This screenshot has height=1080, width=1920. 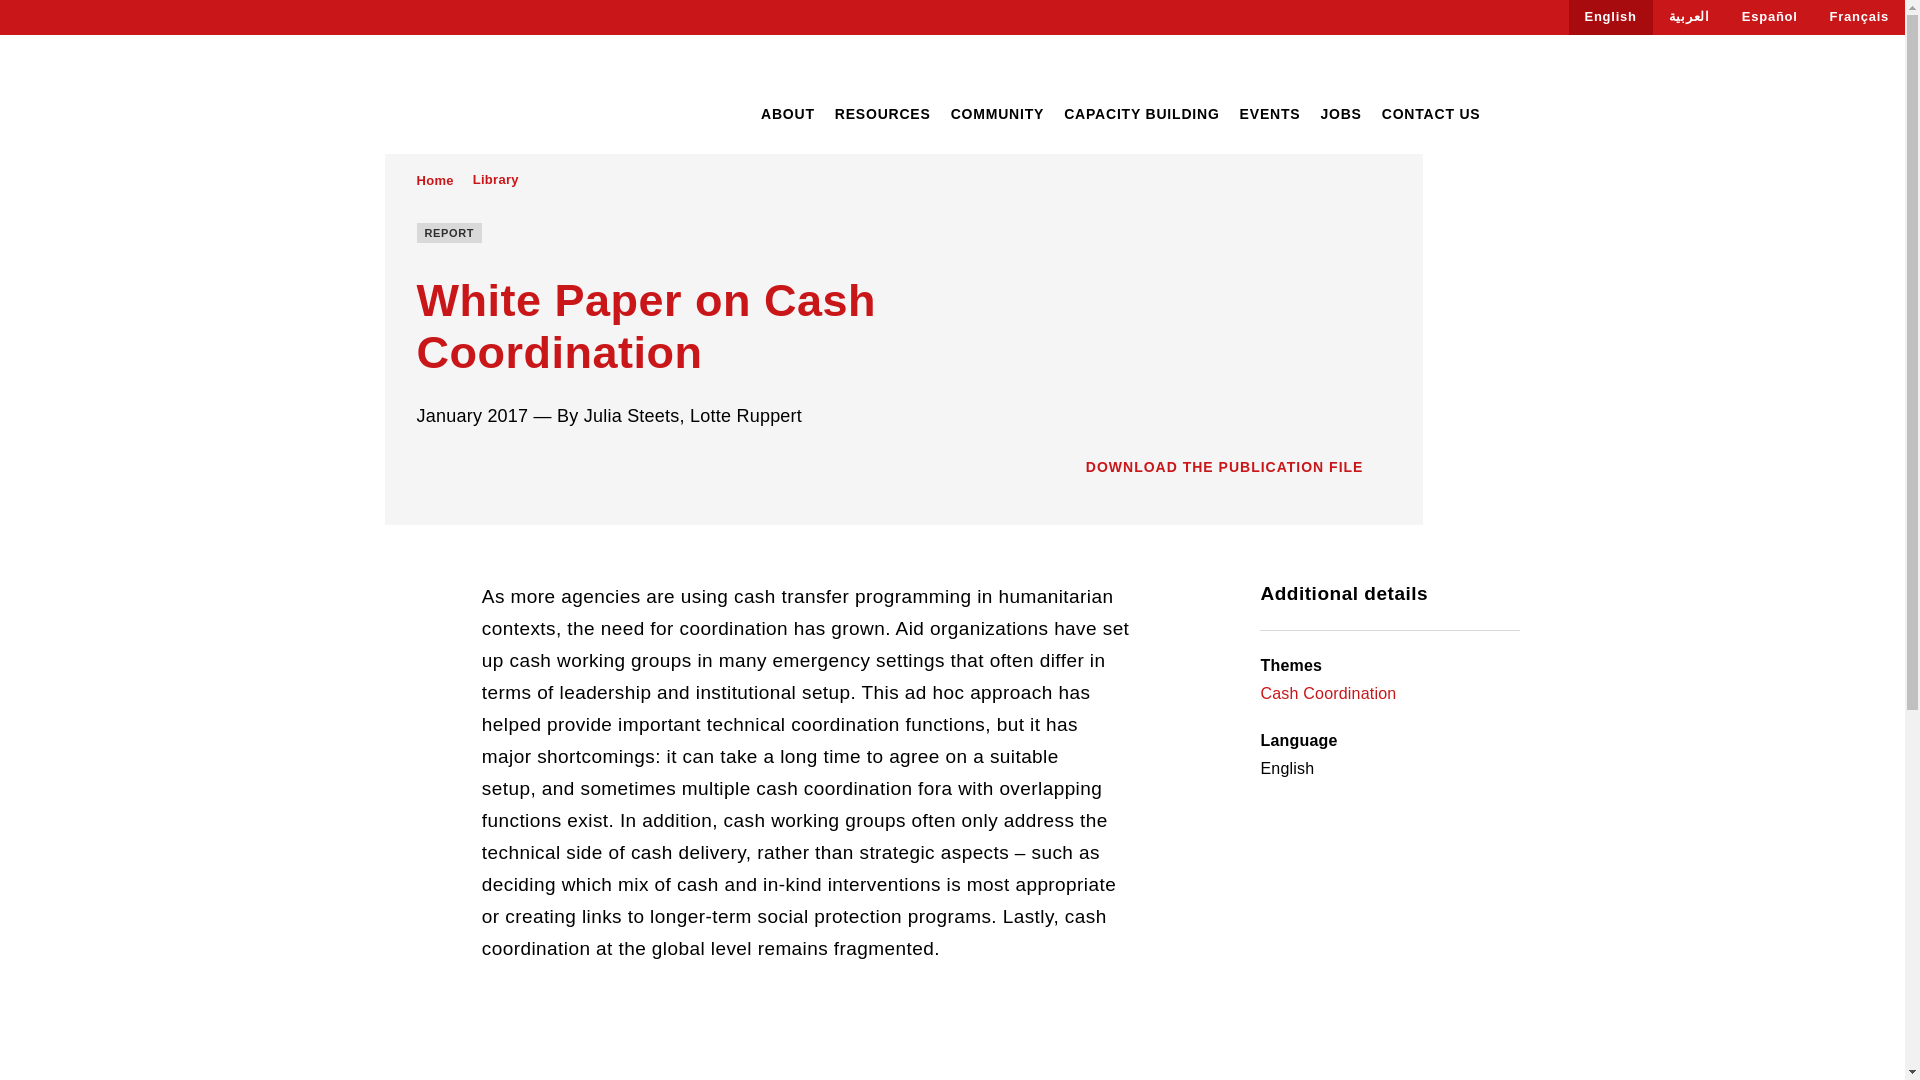 What do you see at coordinates (787, 114) in the screenshot?
I see `ABOUT` at bounding box center [787, 114].